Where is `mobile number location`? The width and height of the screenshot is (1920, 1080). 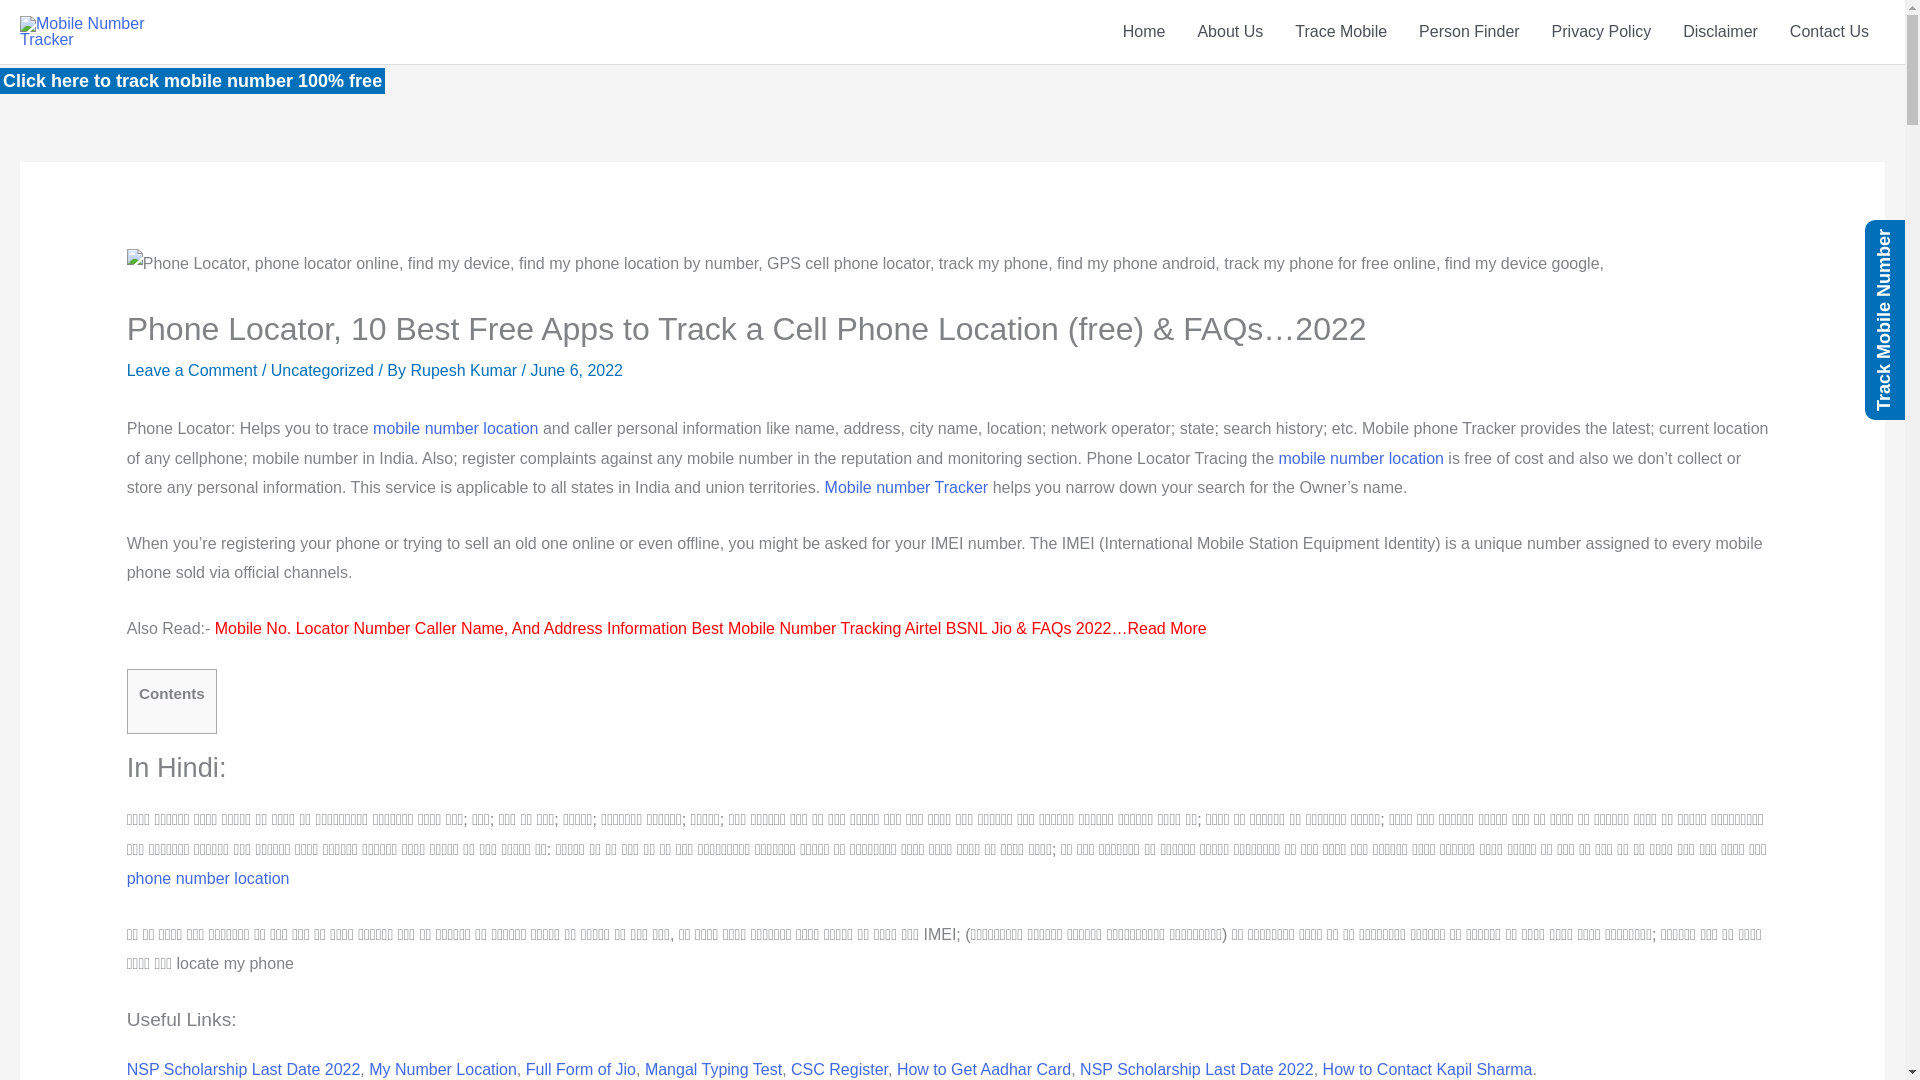 mobile number location is located at coordinates (454, 428).